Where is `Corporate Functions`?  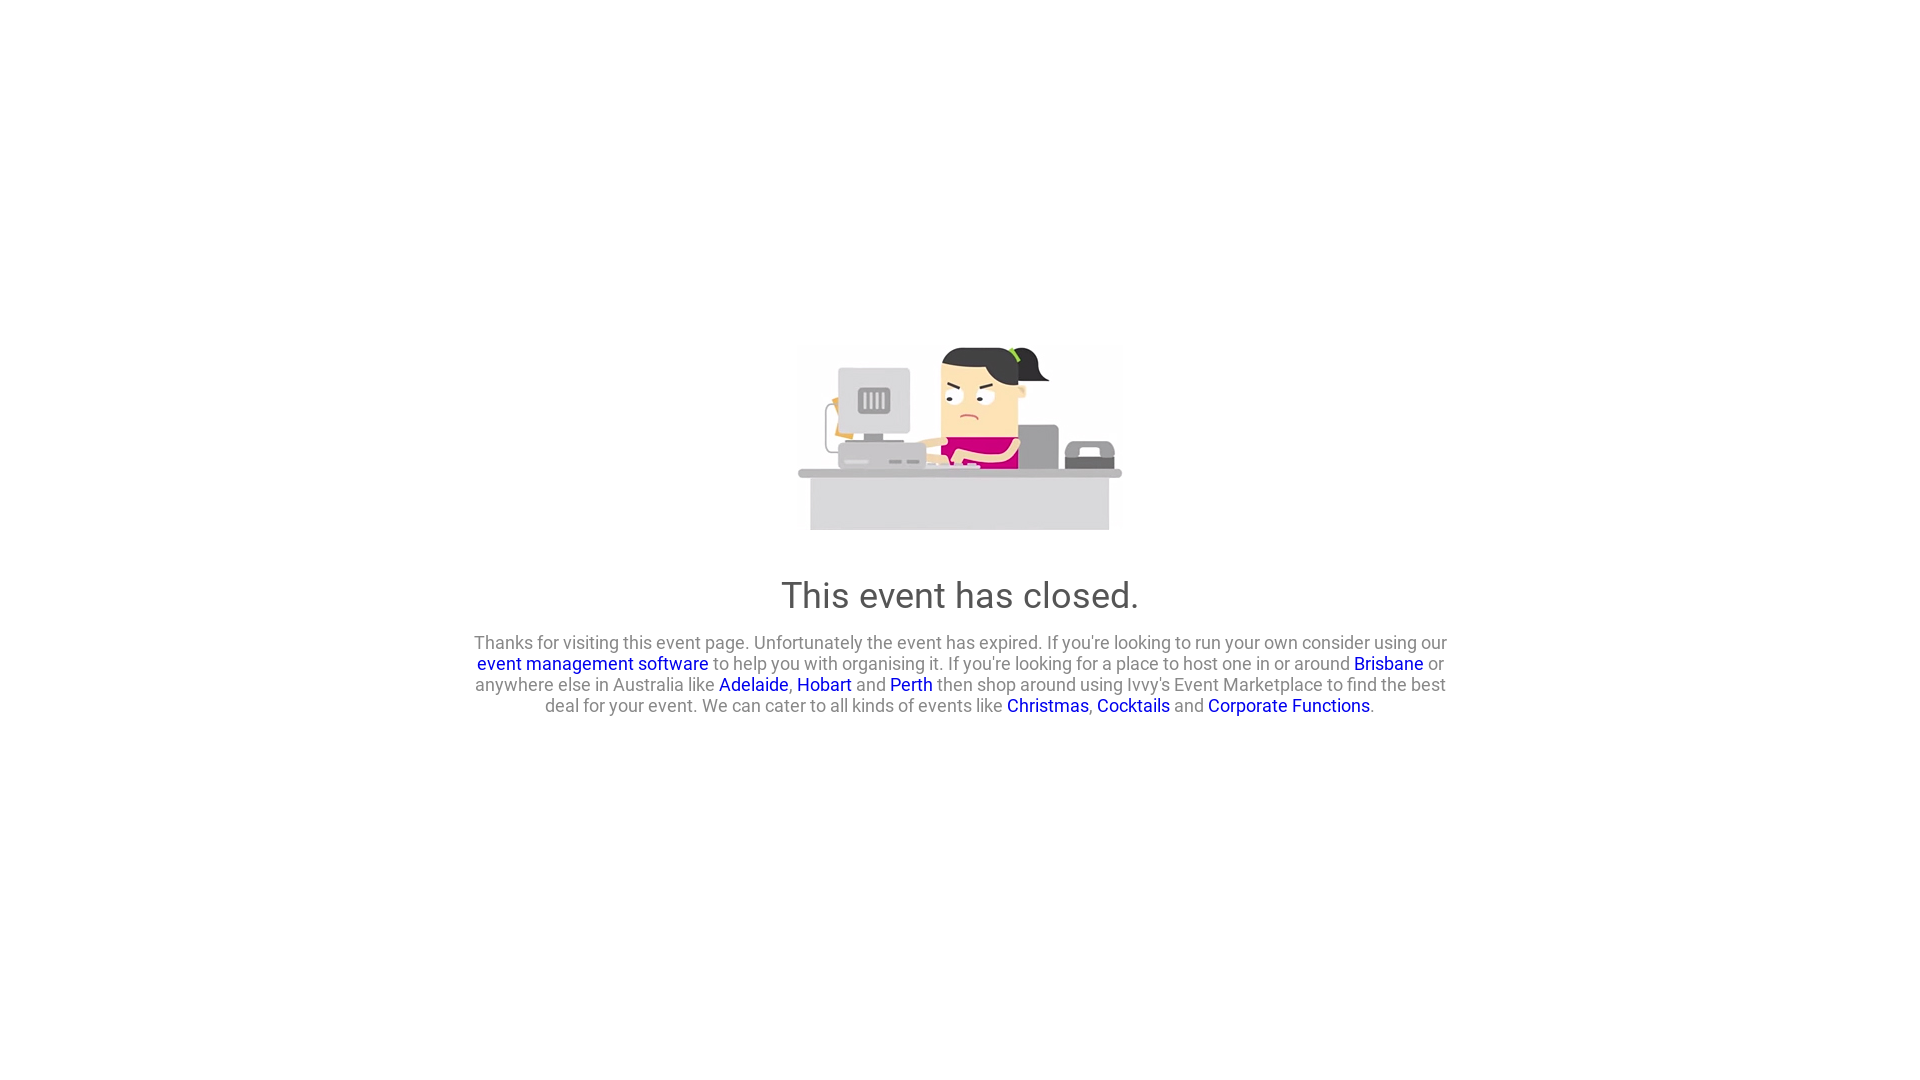 Corporate Functions is located at coordinates (1289, 704).